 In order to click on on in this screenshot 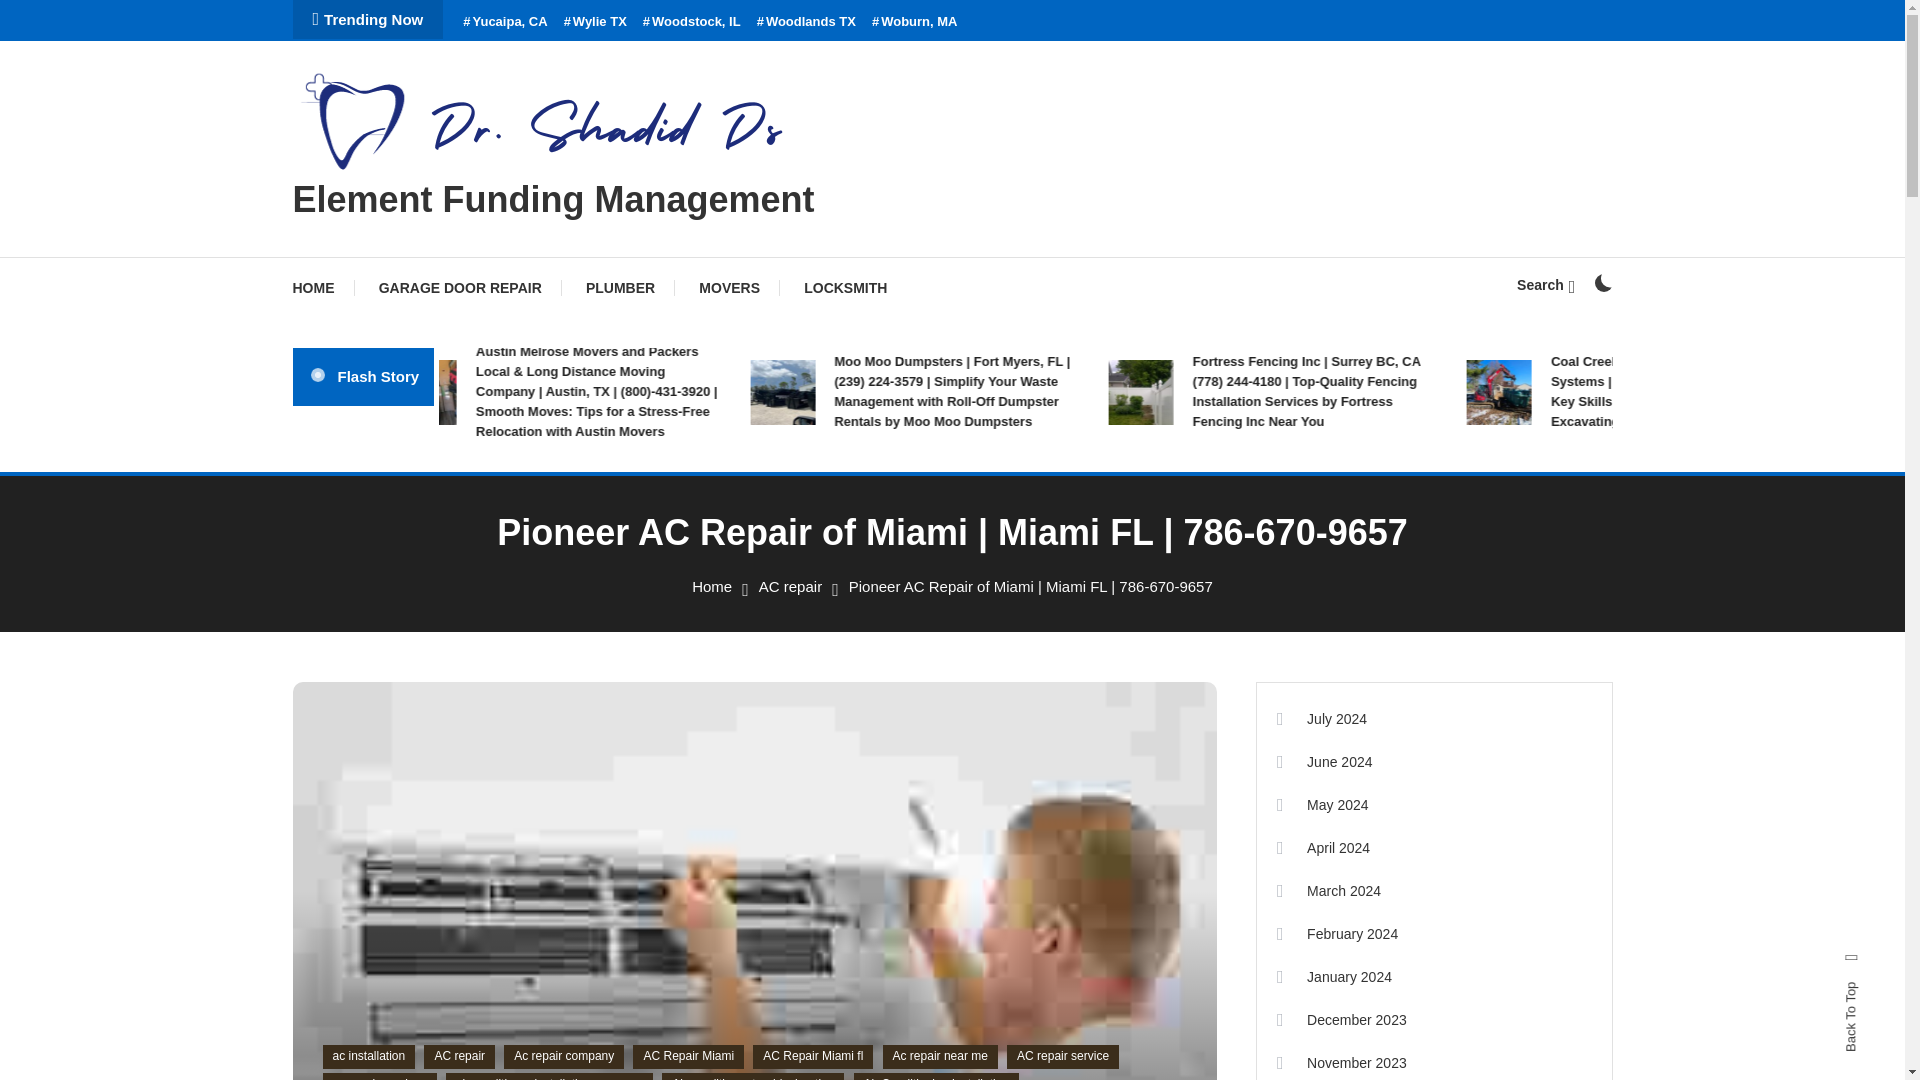, I will do `click(1602, 282)`.